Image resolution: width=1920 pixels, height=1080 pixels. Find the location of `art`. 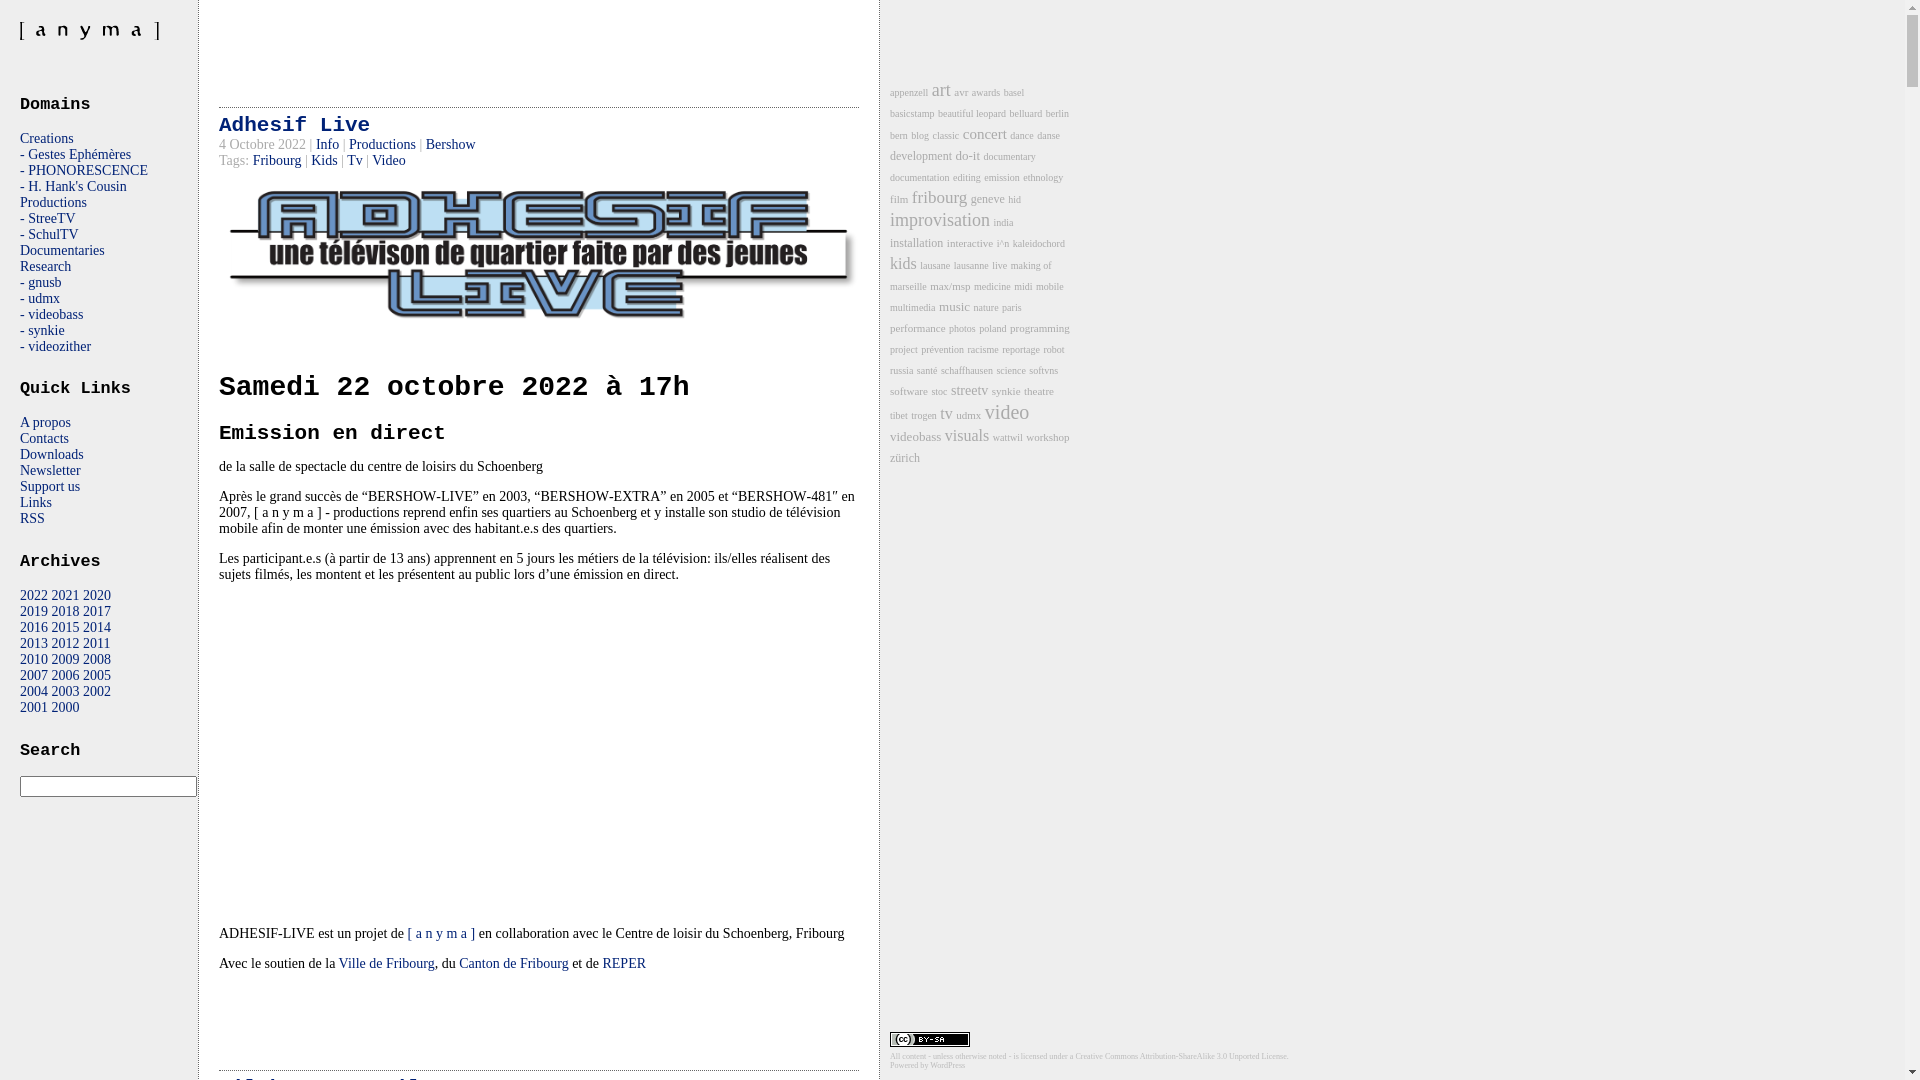

art is located at coordinates (942, 90).